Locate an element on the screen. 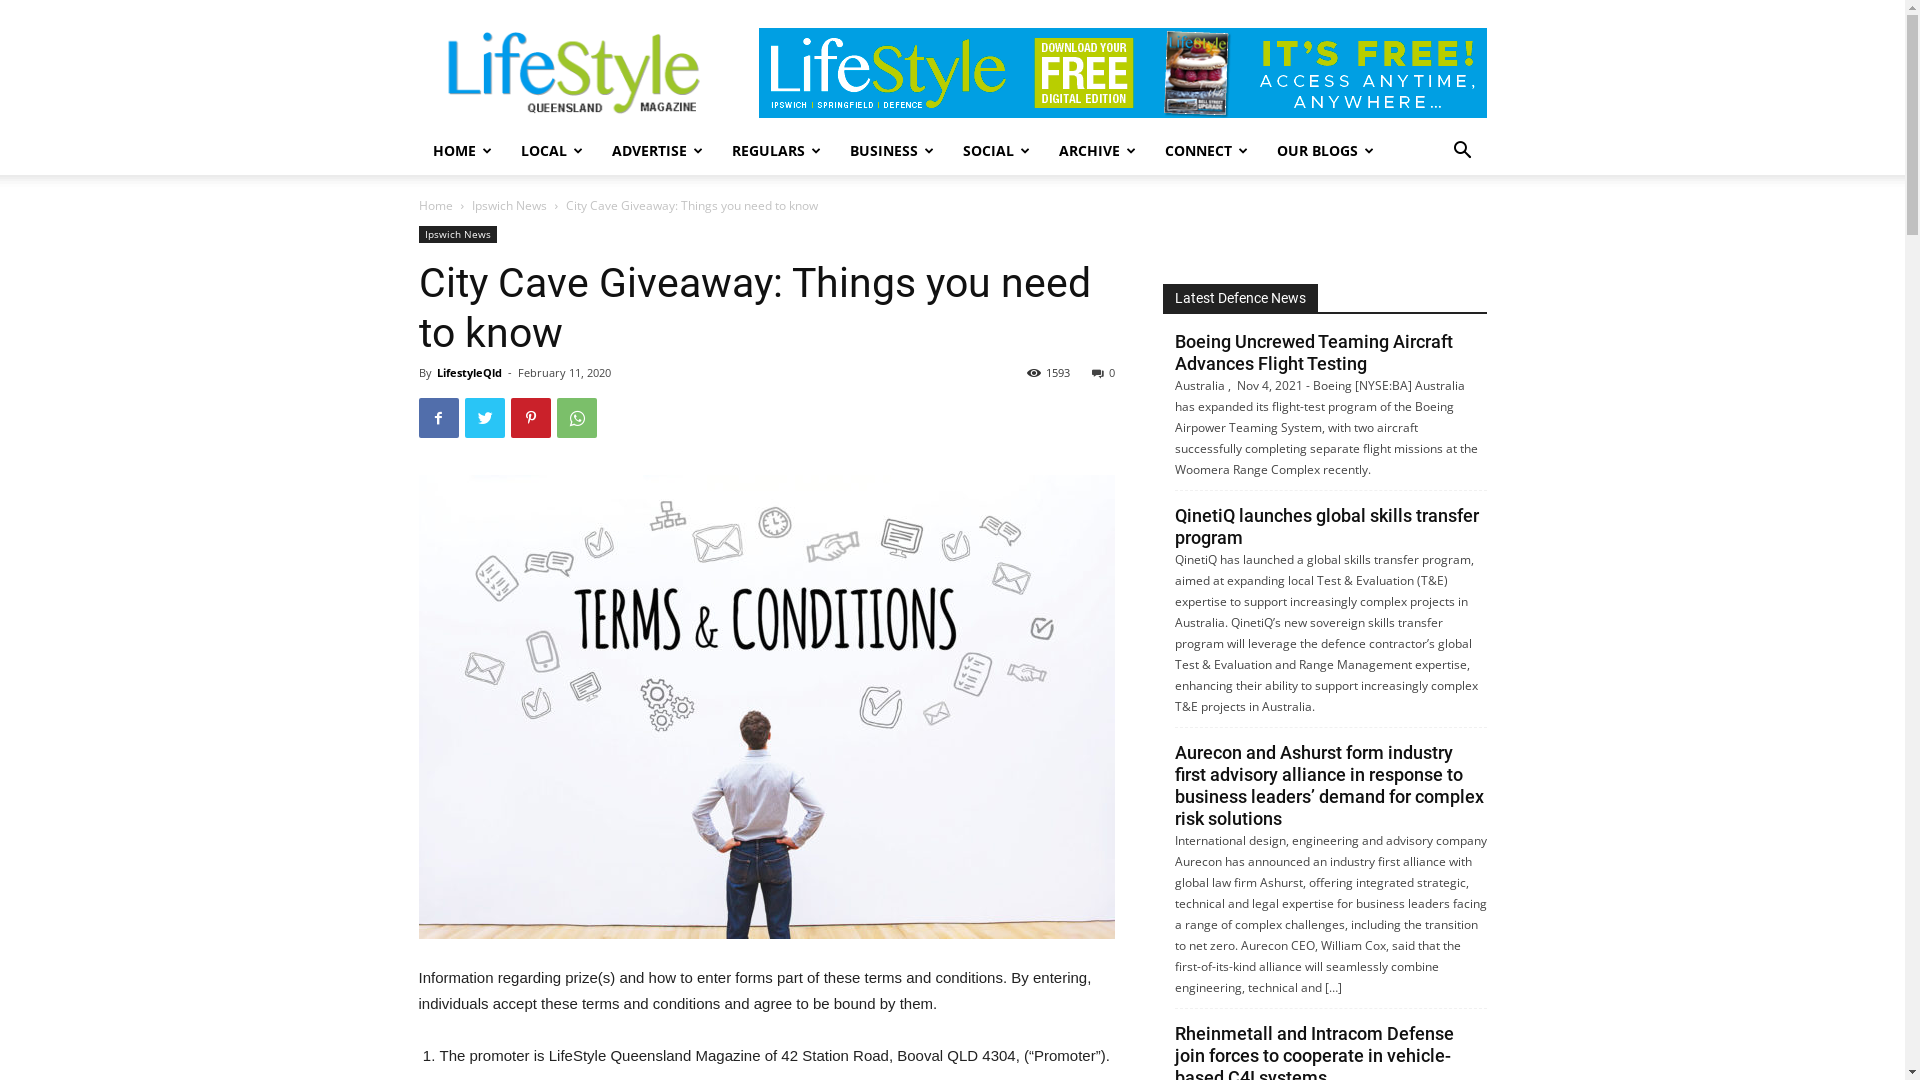 The width and height of the screenshot is (1920, 1080). Search is located at coordinates (1432, 231).